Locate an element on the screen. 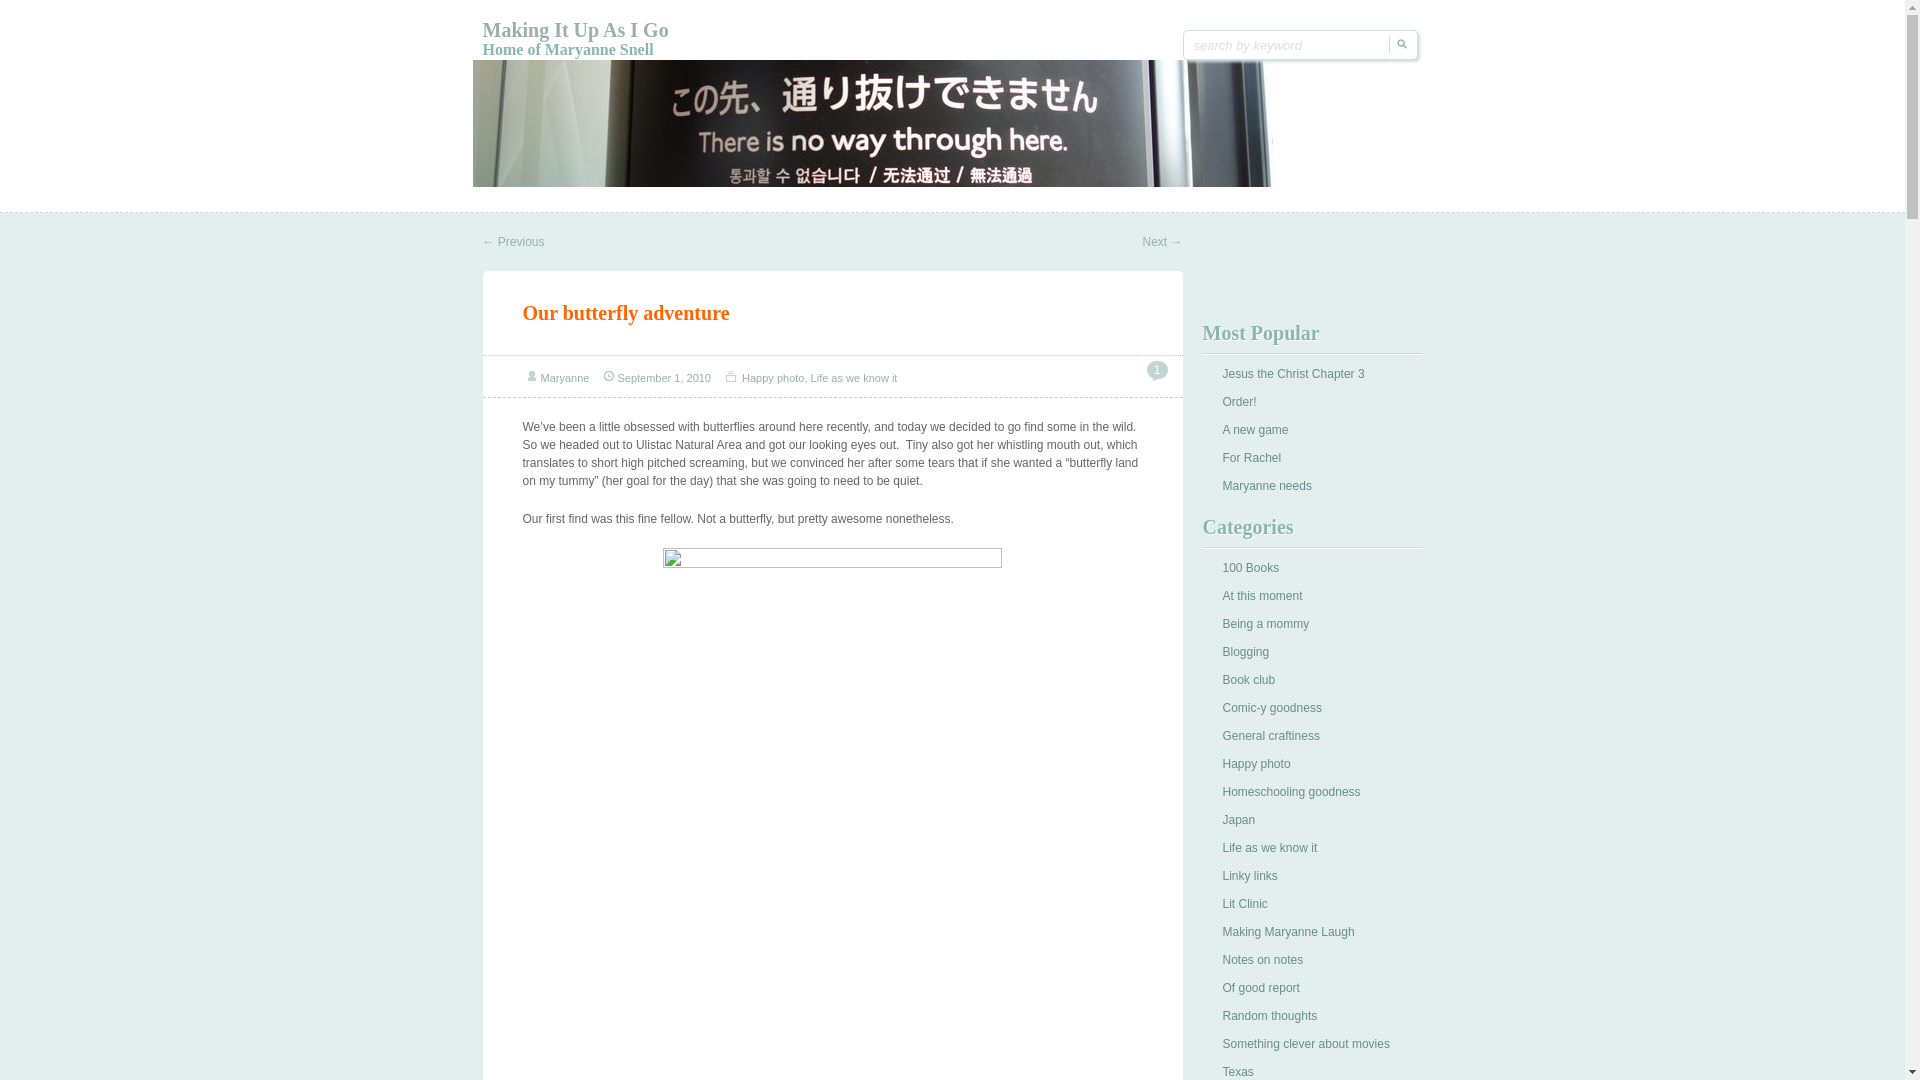  A new game is located at coordinates (1254, 430).